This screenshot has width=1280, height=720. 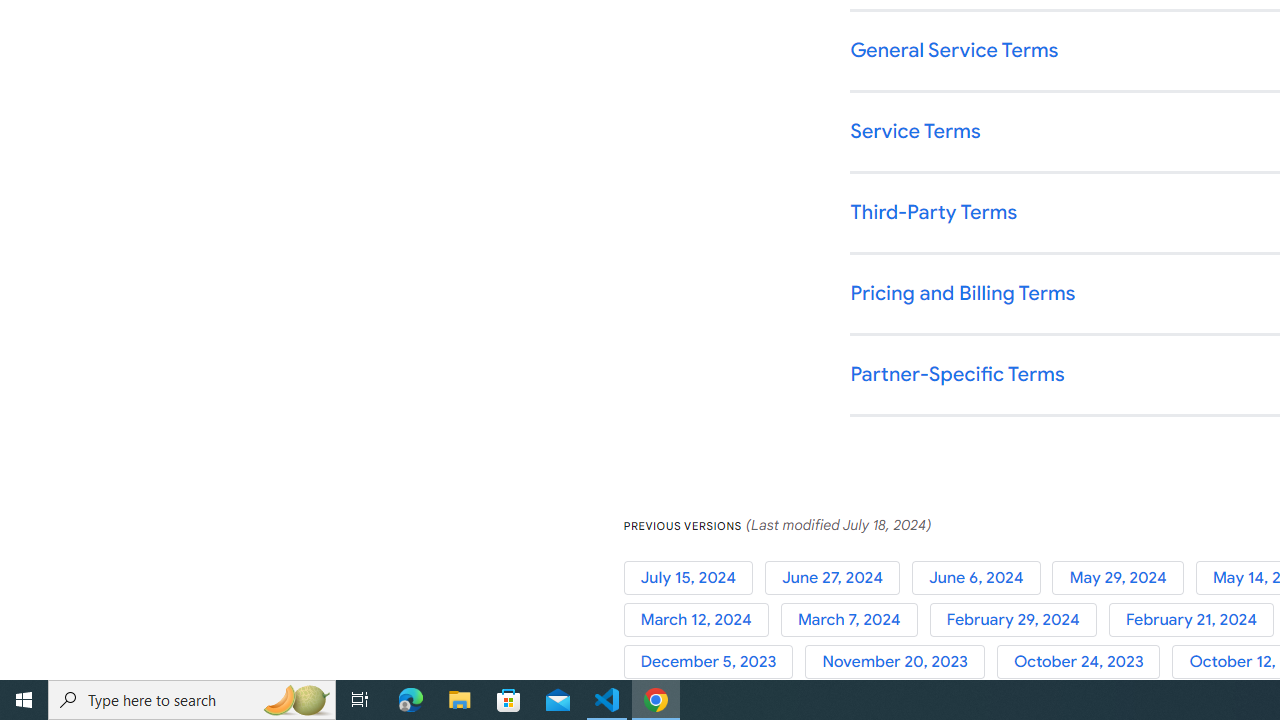 I want to click on December 5, 2023, so click(x=714, y=662).